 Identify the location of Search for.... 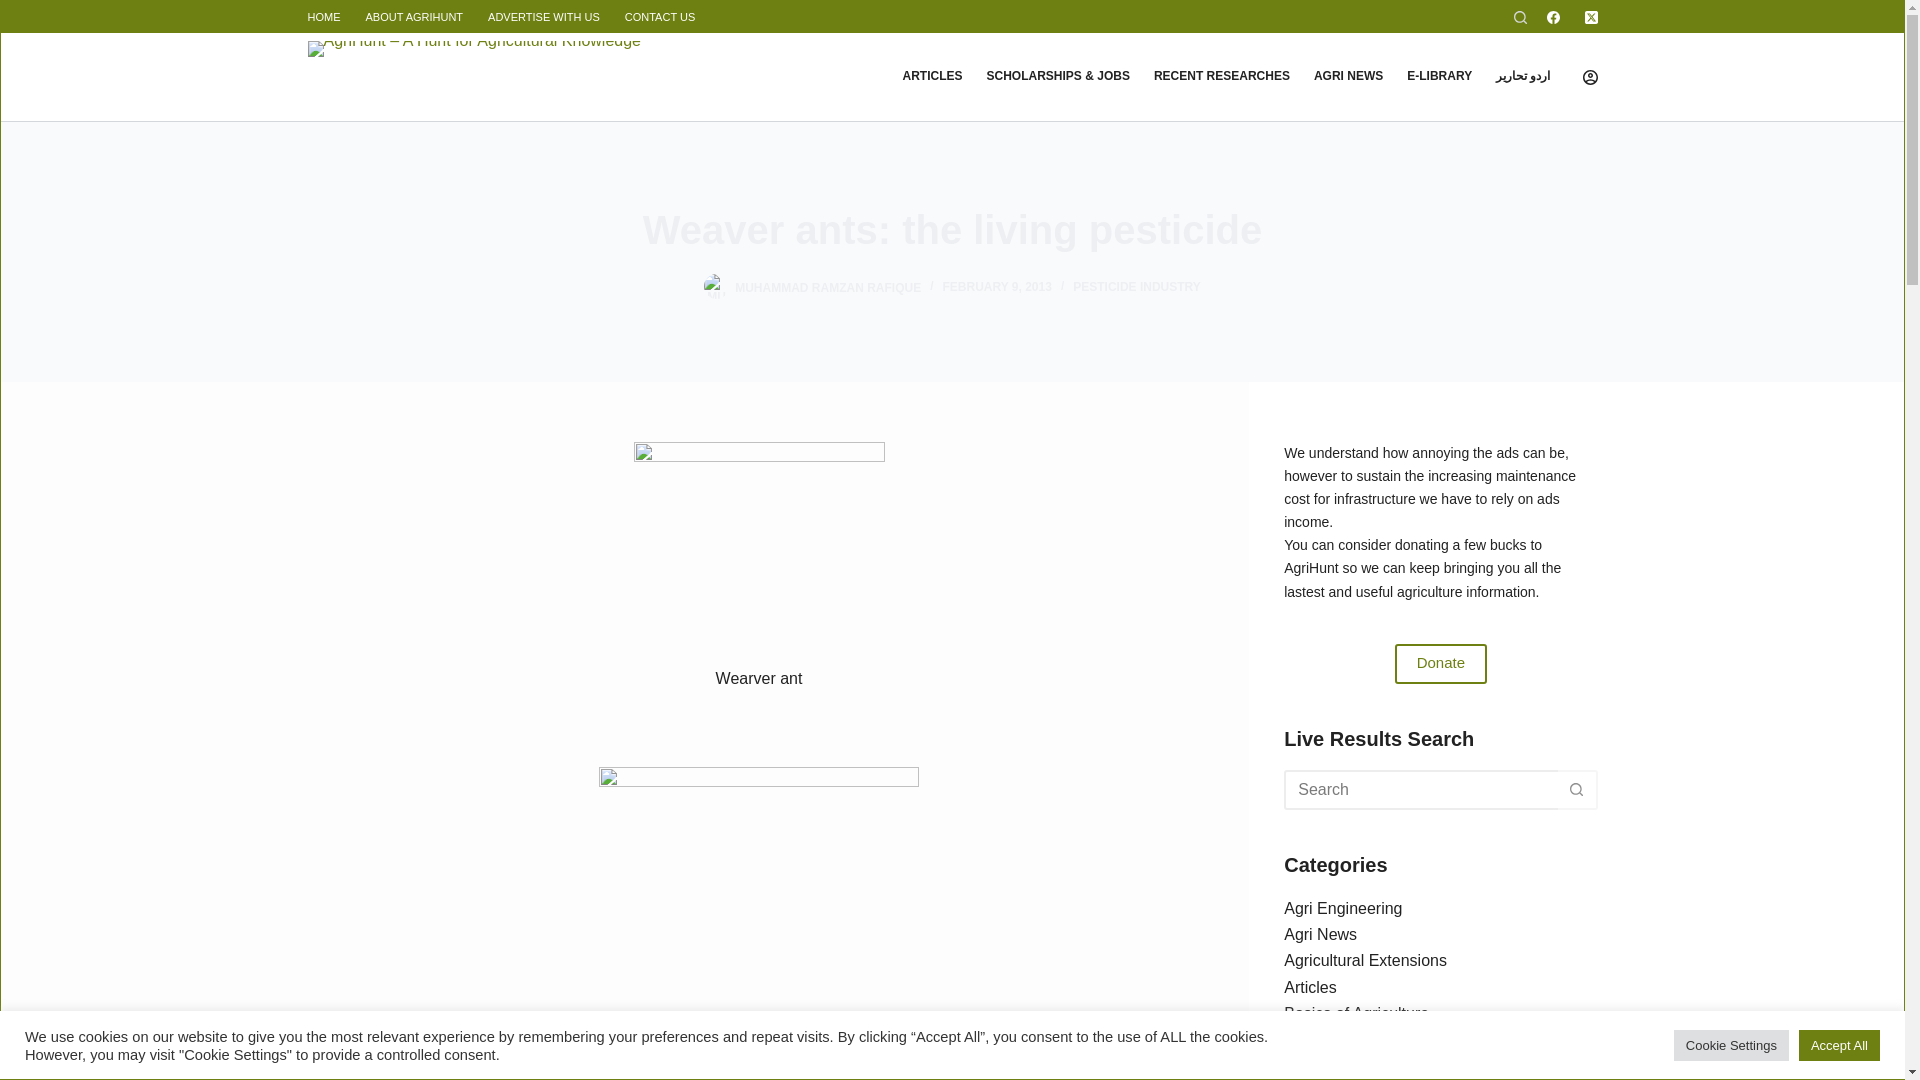
(1420, 790).